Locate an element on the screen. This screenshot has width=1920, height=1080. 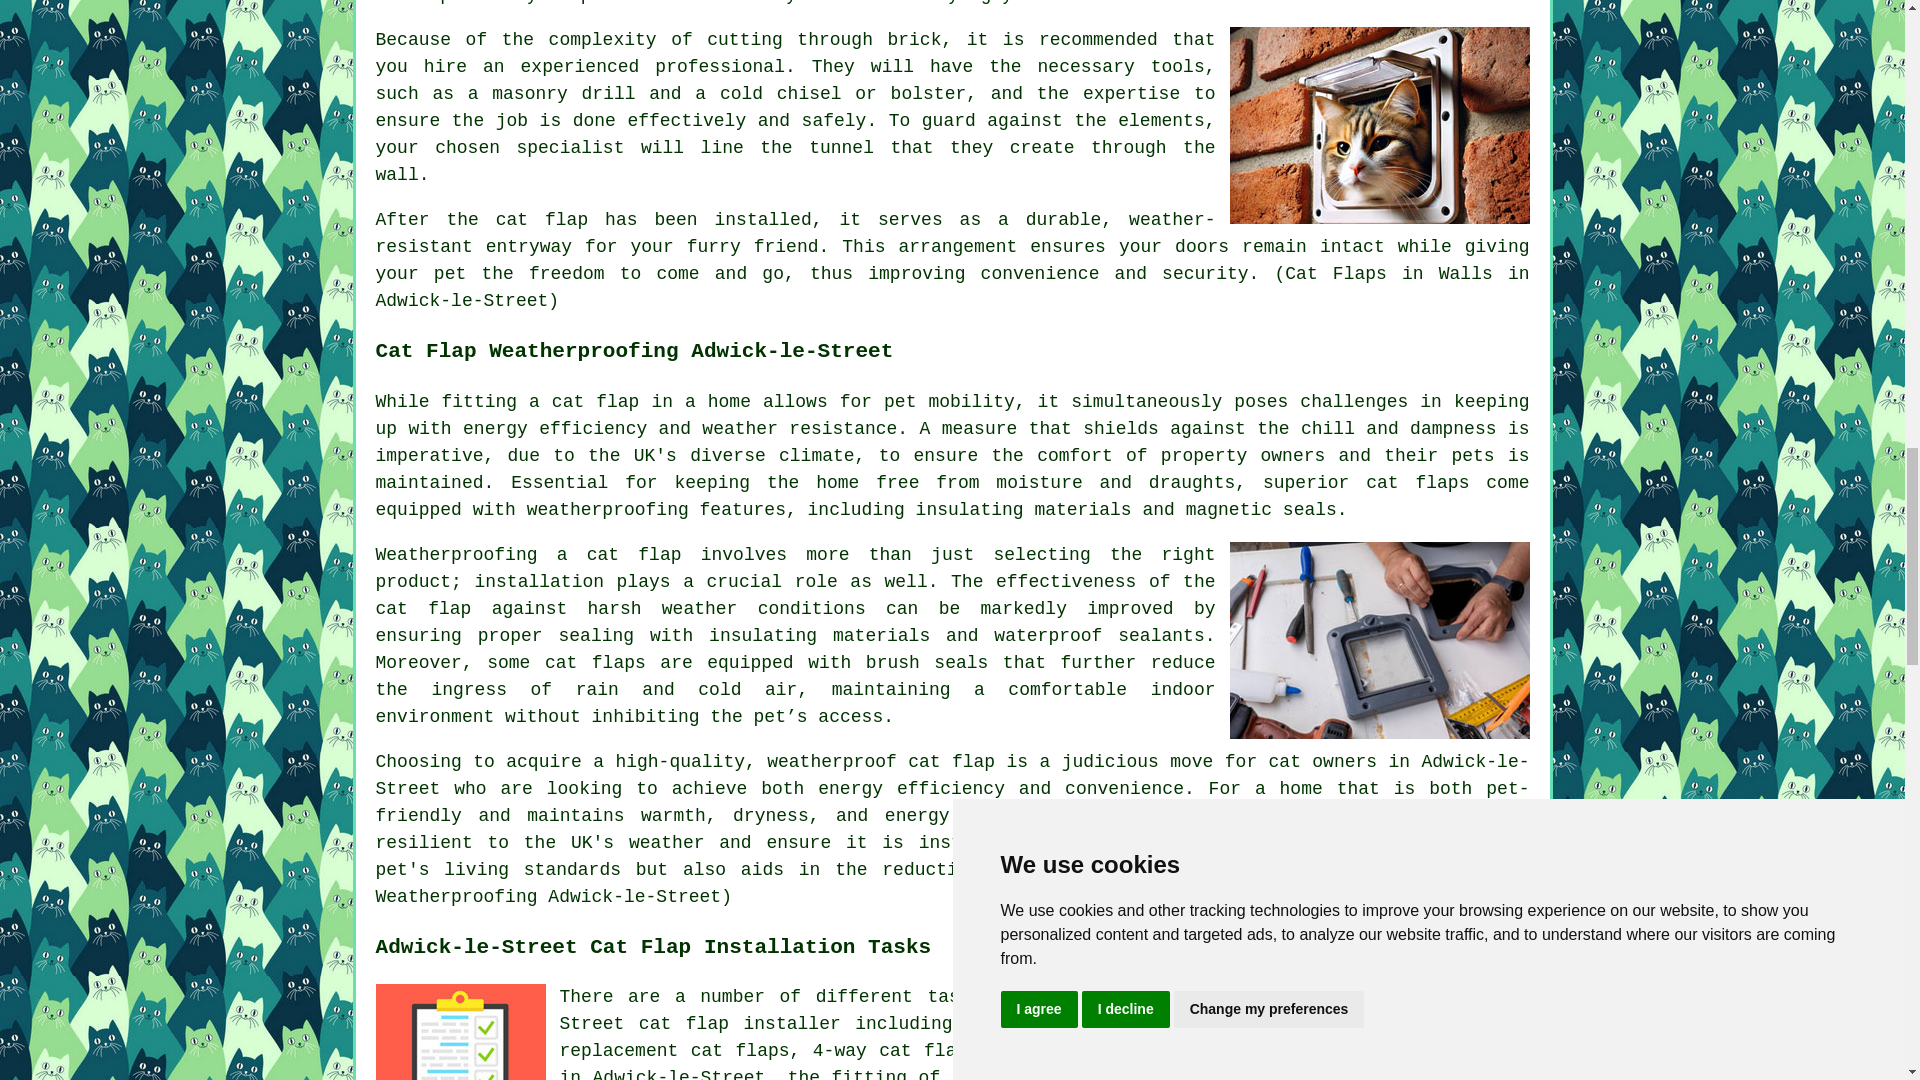
cat flap is located at coordinates (634, 554).